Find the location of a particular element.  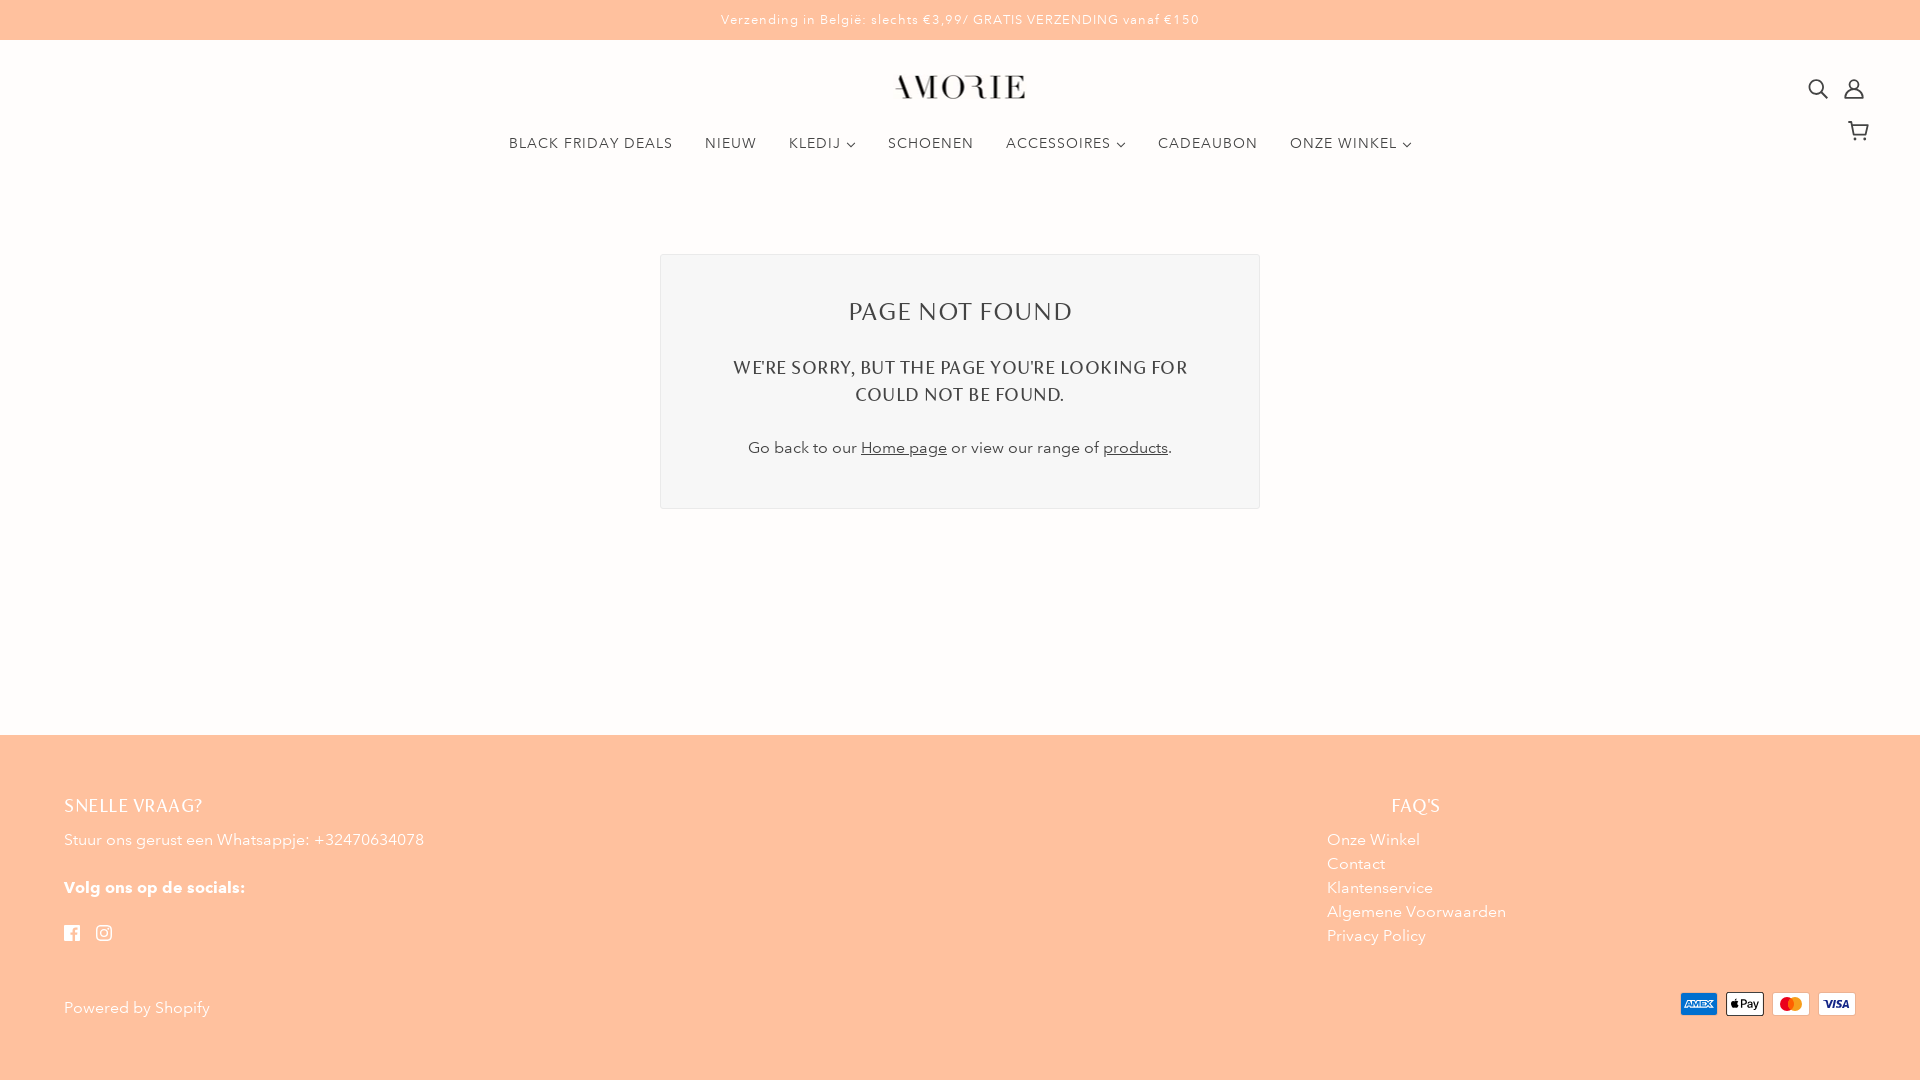

BLACK FRIDAY DEALS is located at coordinates (590, 151).